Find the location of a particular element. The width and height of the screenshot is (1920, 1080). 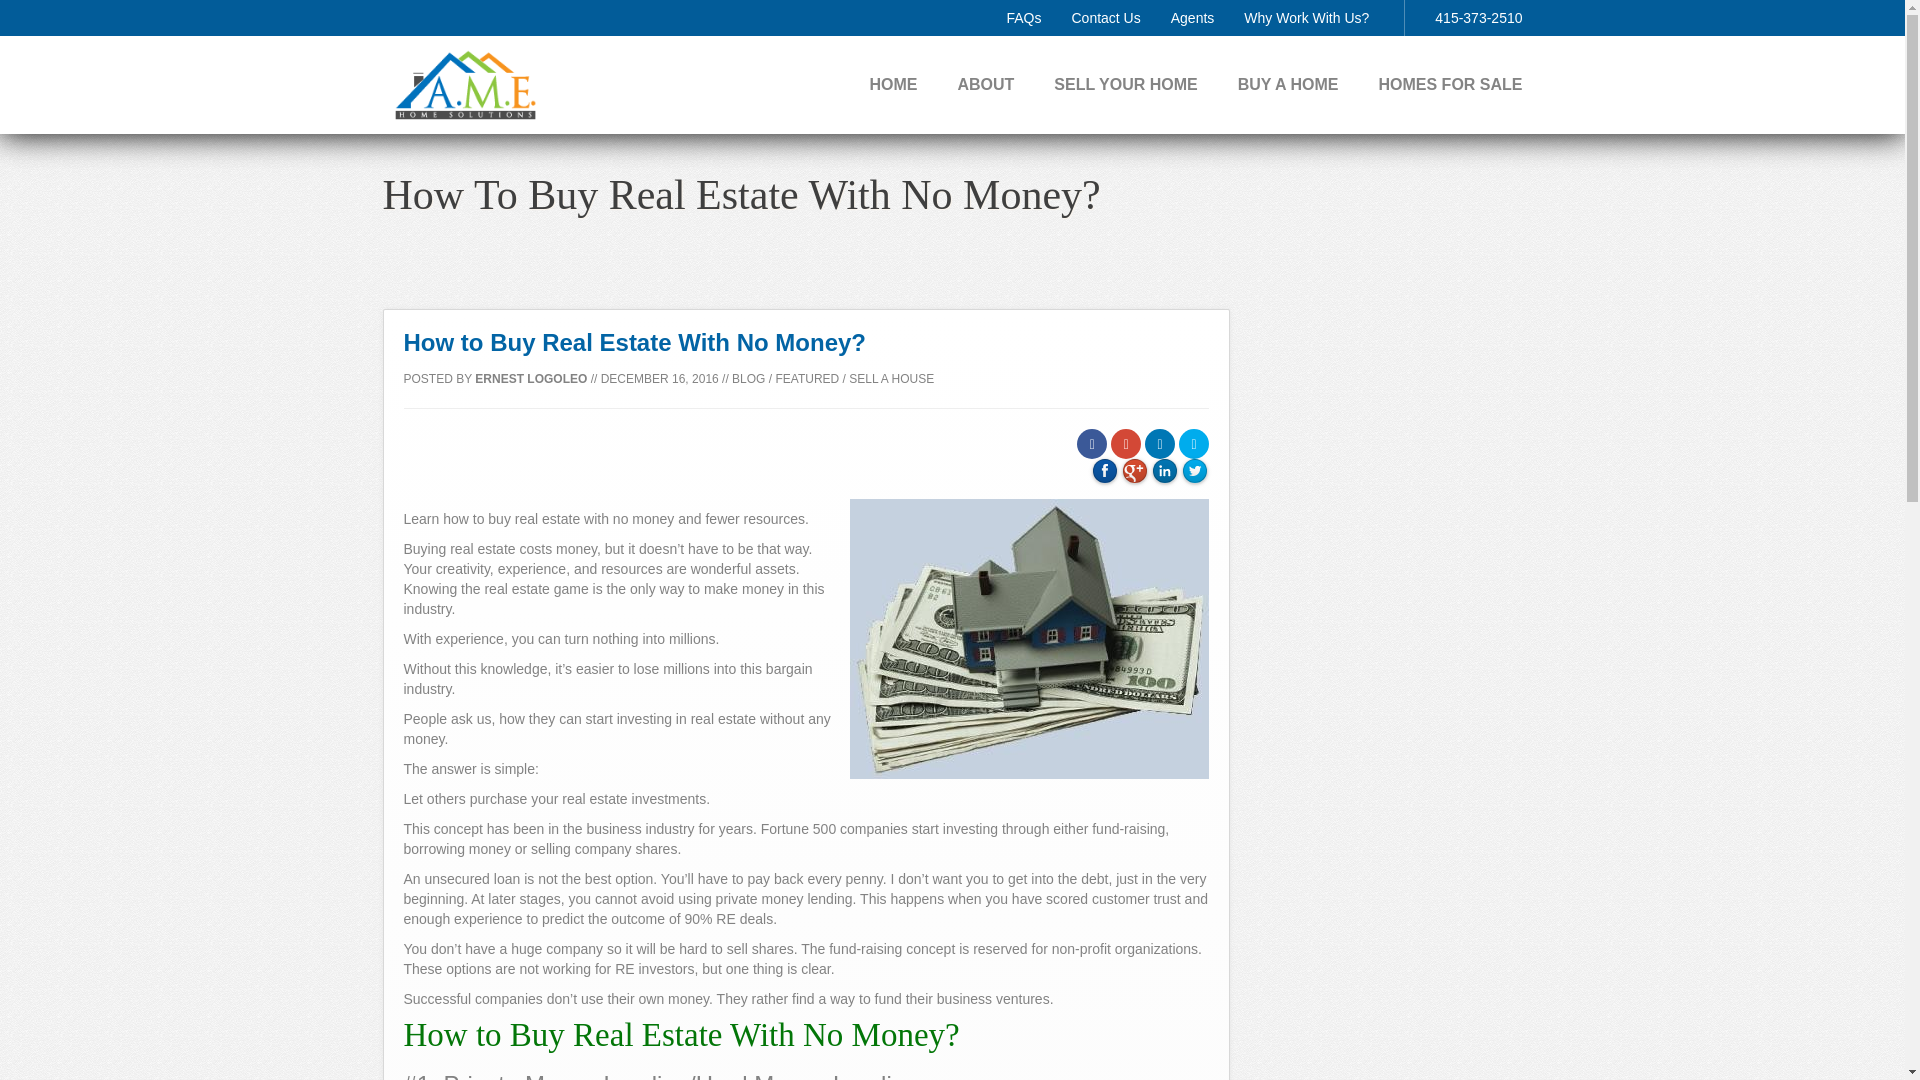

415-373-2510 is located at coordinates (1478, 17).